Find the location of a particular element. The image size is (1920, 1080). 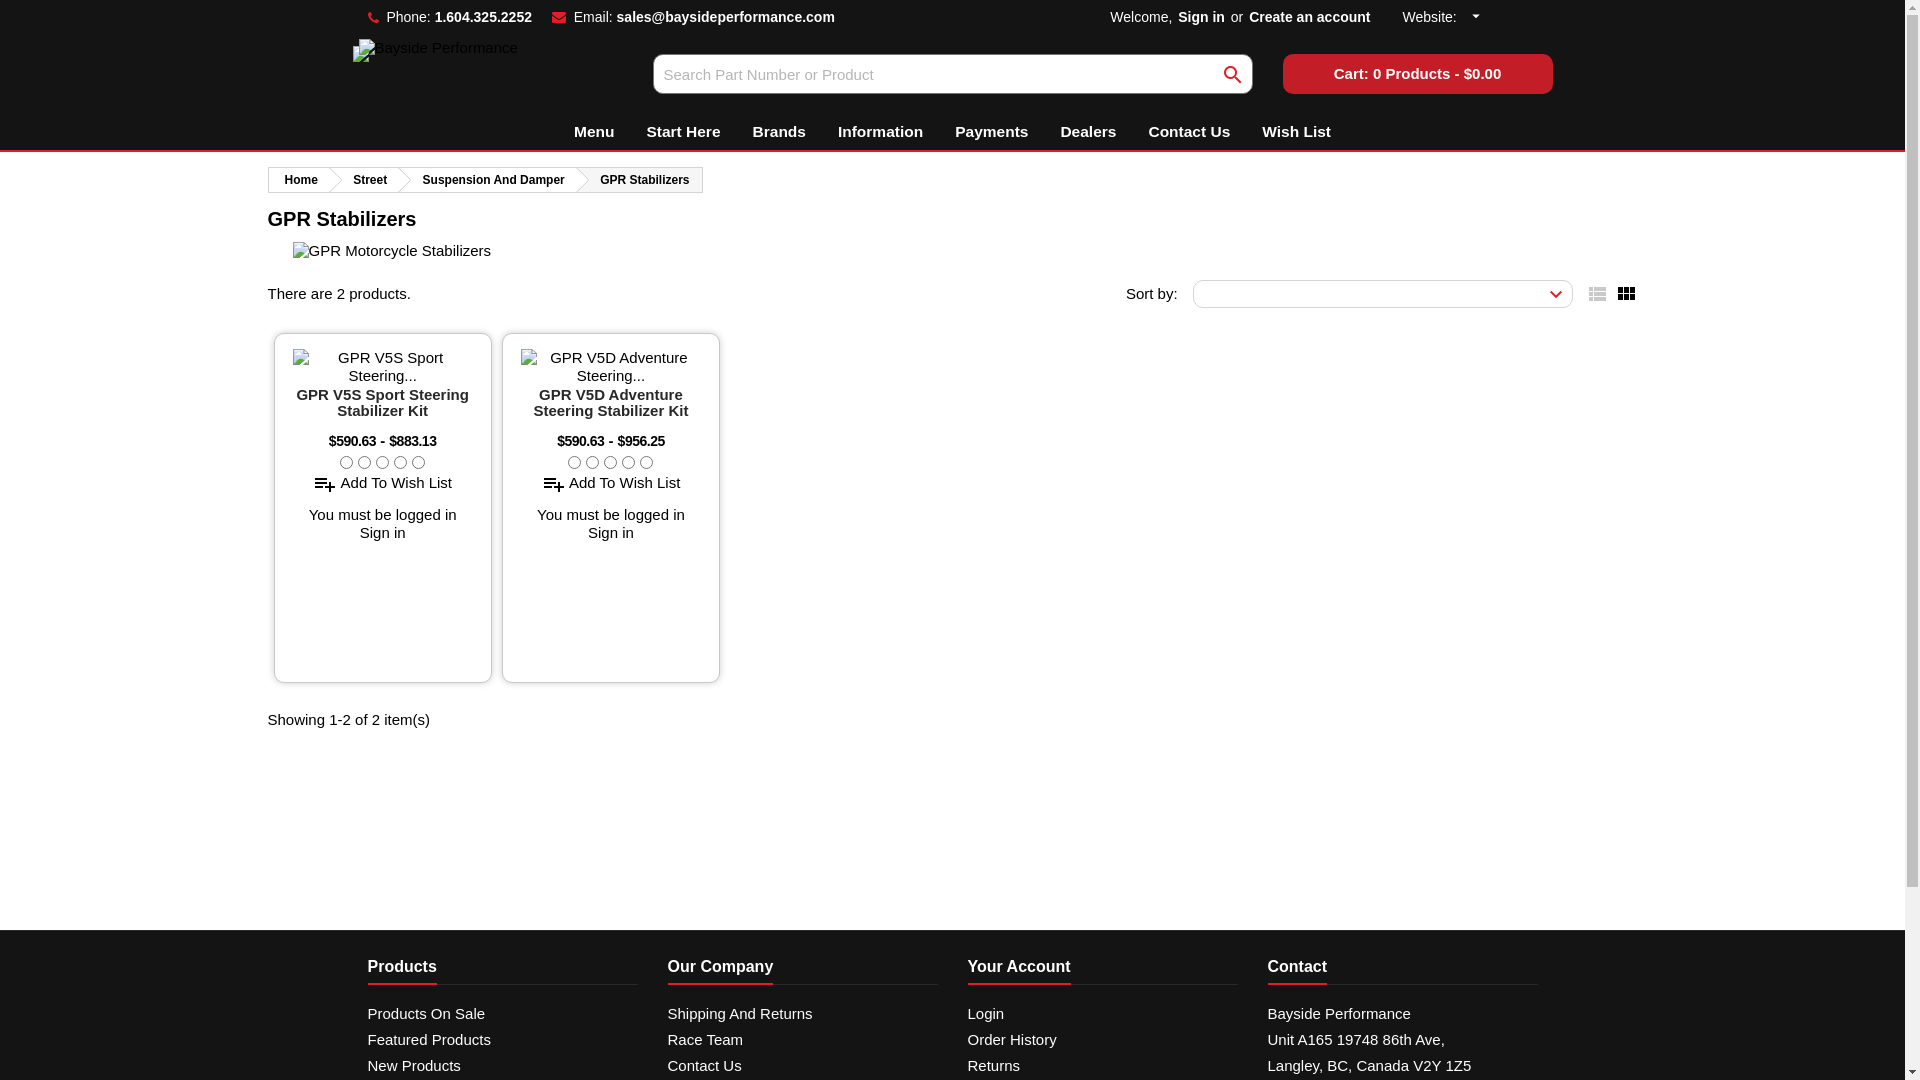

Sign in is located at coordinates (383, 532).